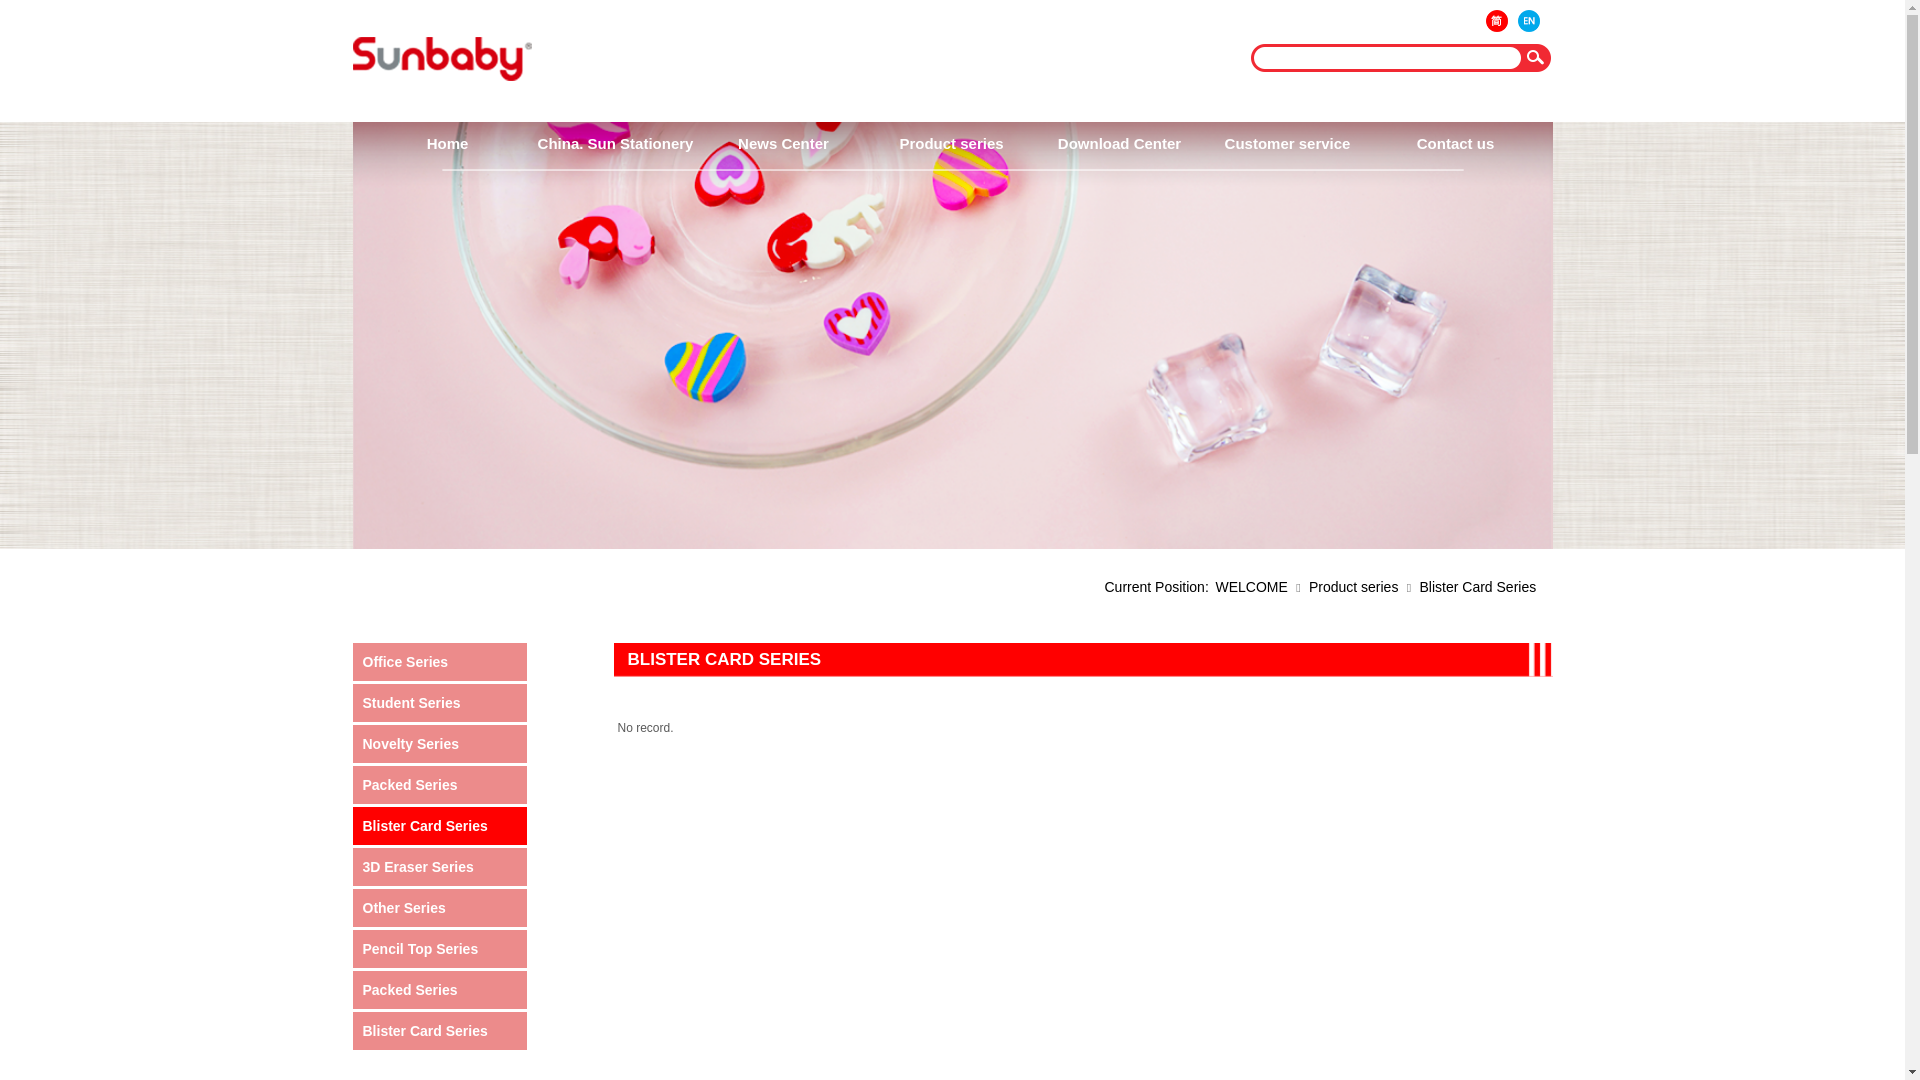  Describe the element at coordinates (442, 908) in the screenshot. I see `Other Series` at that location.